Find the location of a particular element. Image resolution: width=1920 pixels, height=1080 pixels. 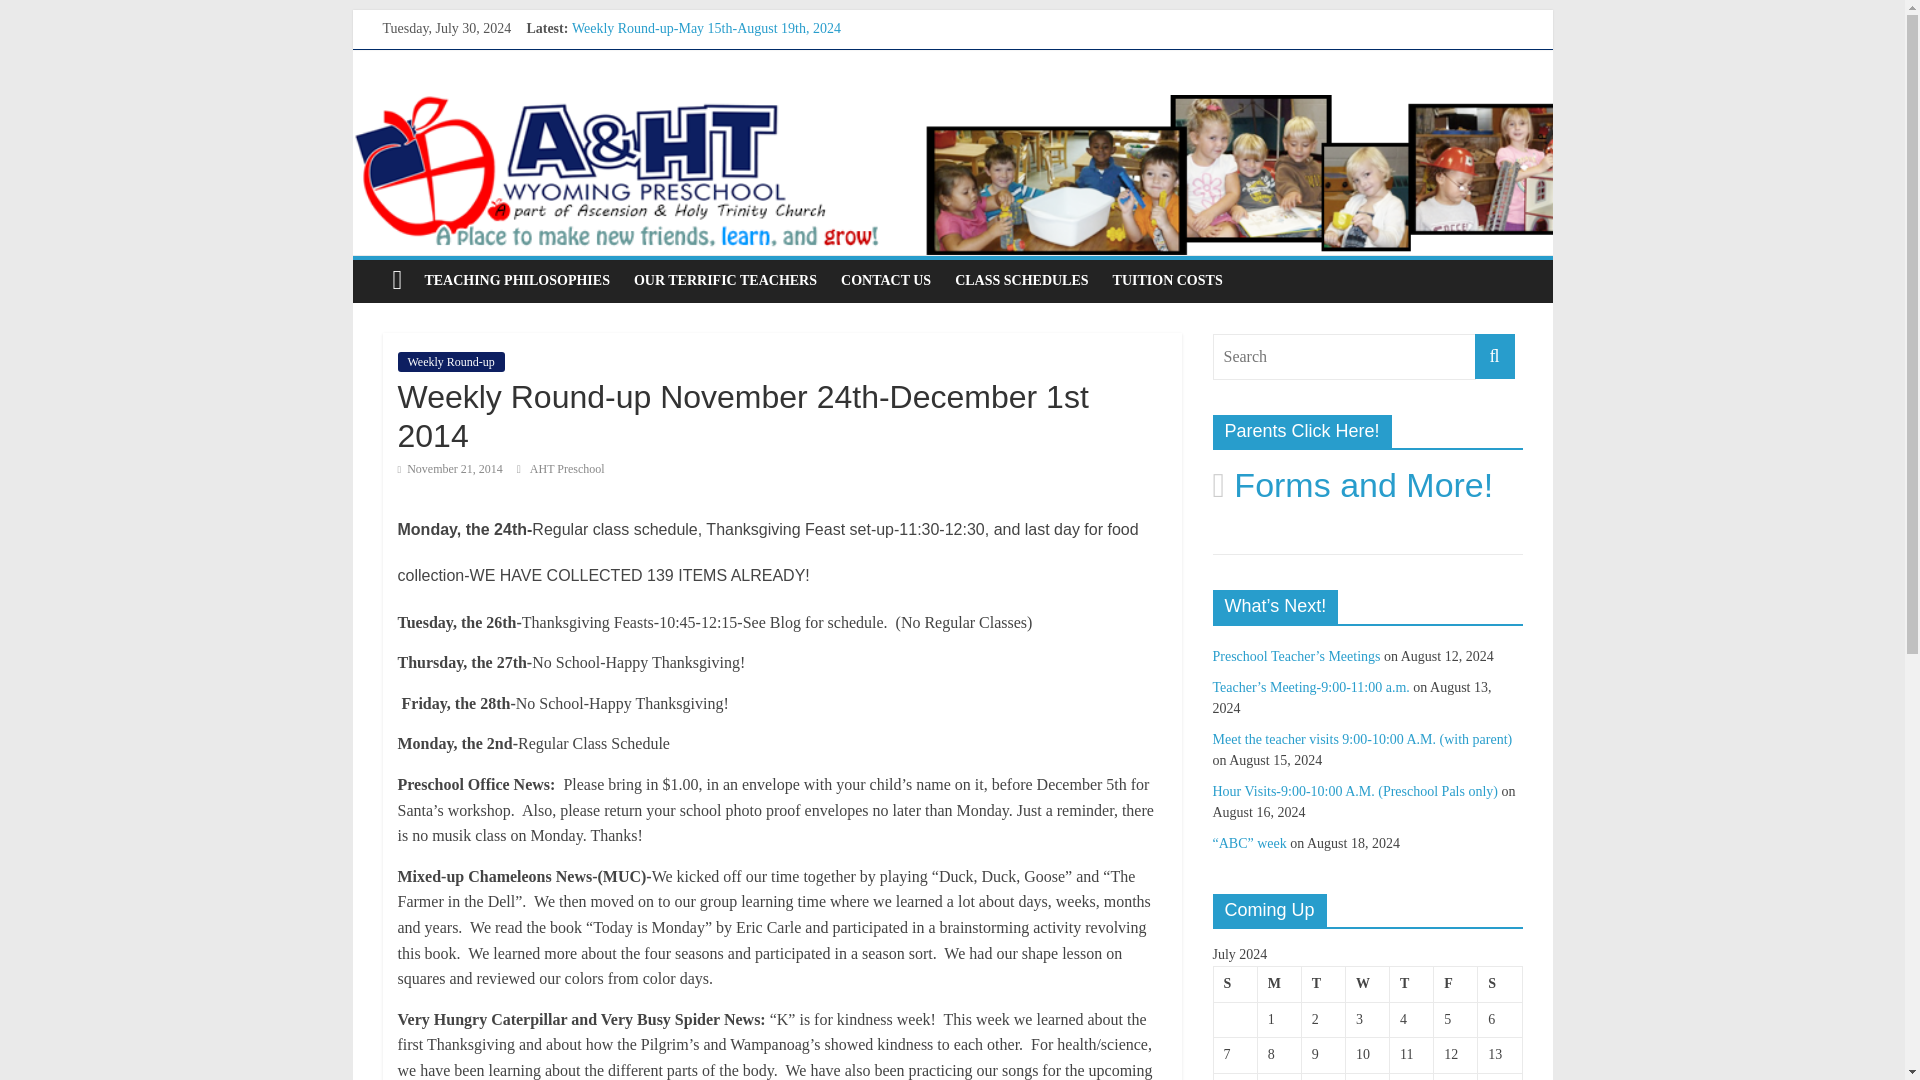

Happy 5th Birthday, Eleanor! is located at coordinates (654, 118).